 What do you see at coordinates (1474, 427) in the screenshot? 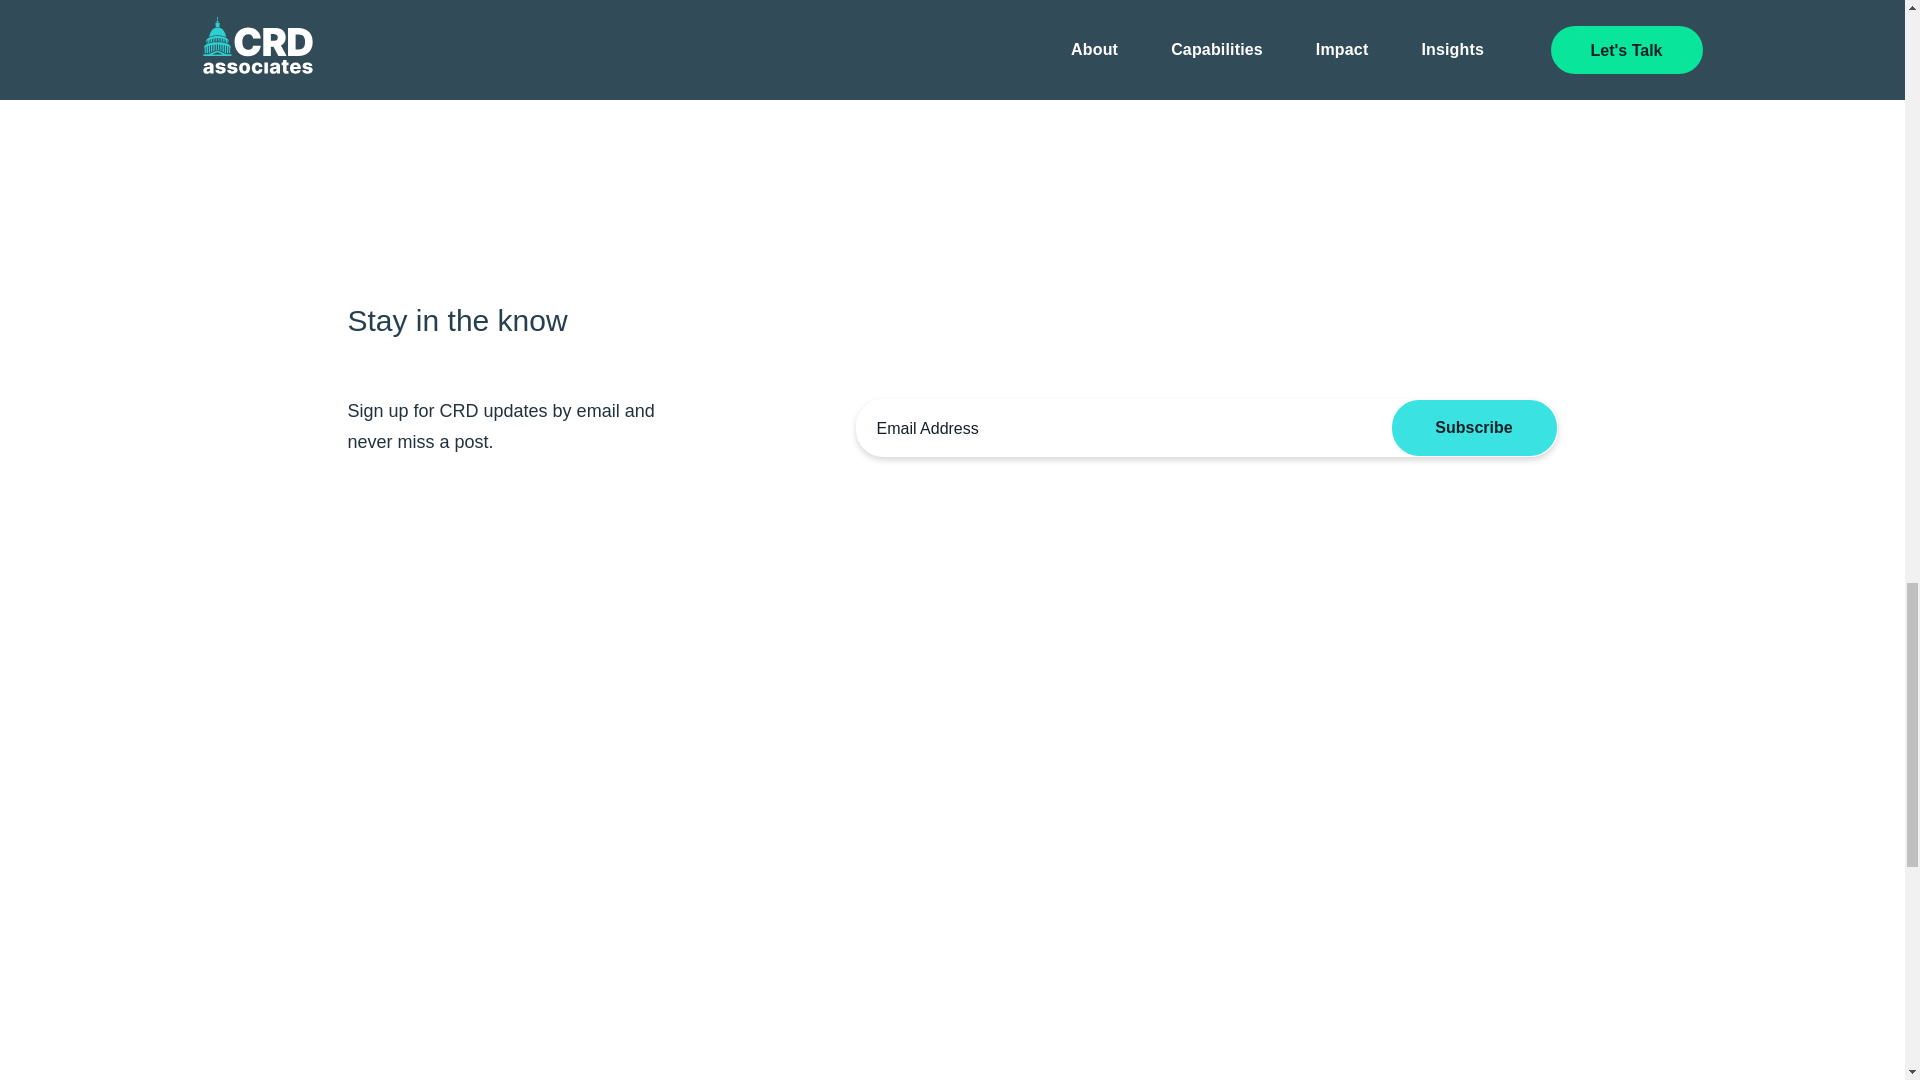
I see `Subscribe` at bounding box center [1474, 427].